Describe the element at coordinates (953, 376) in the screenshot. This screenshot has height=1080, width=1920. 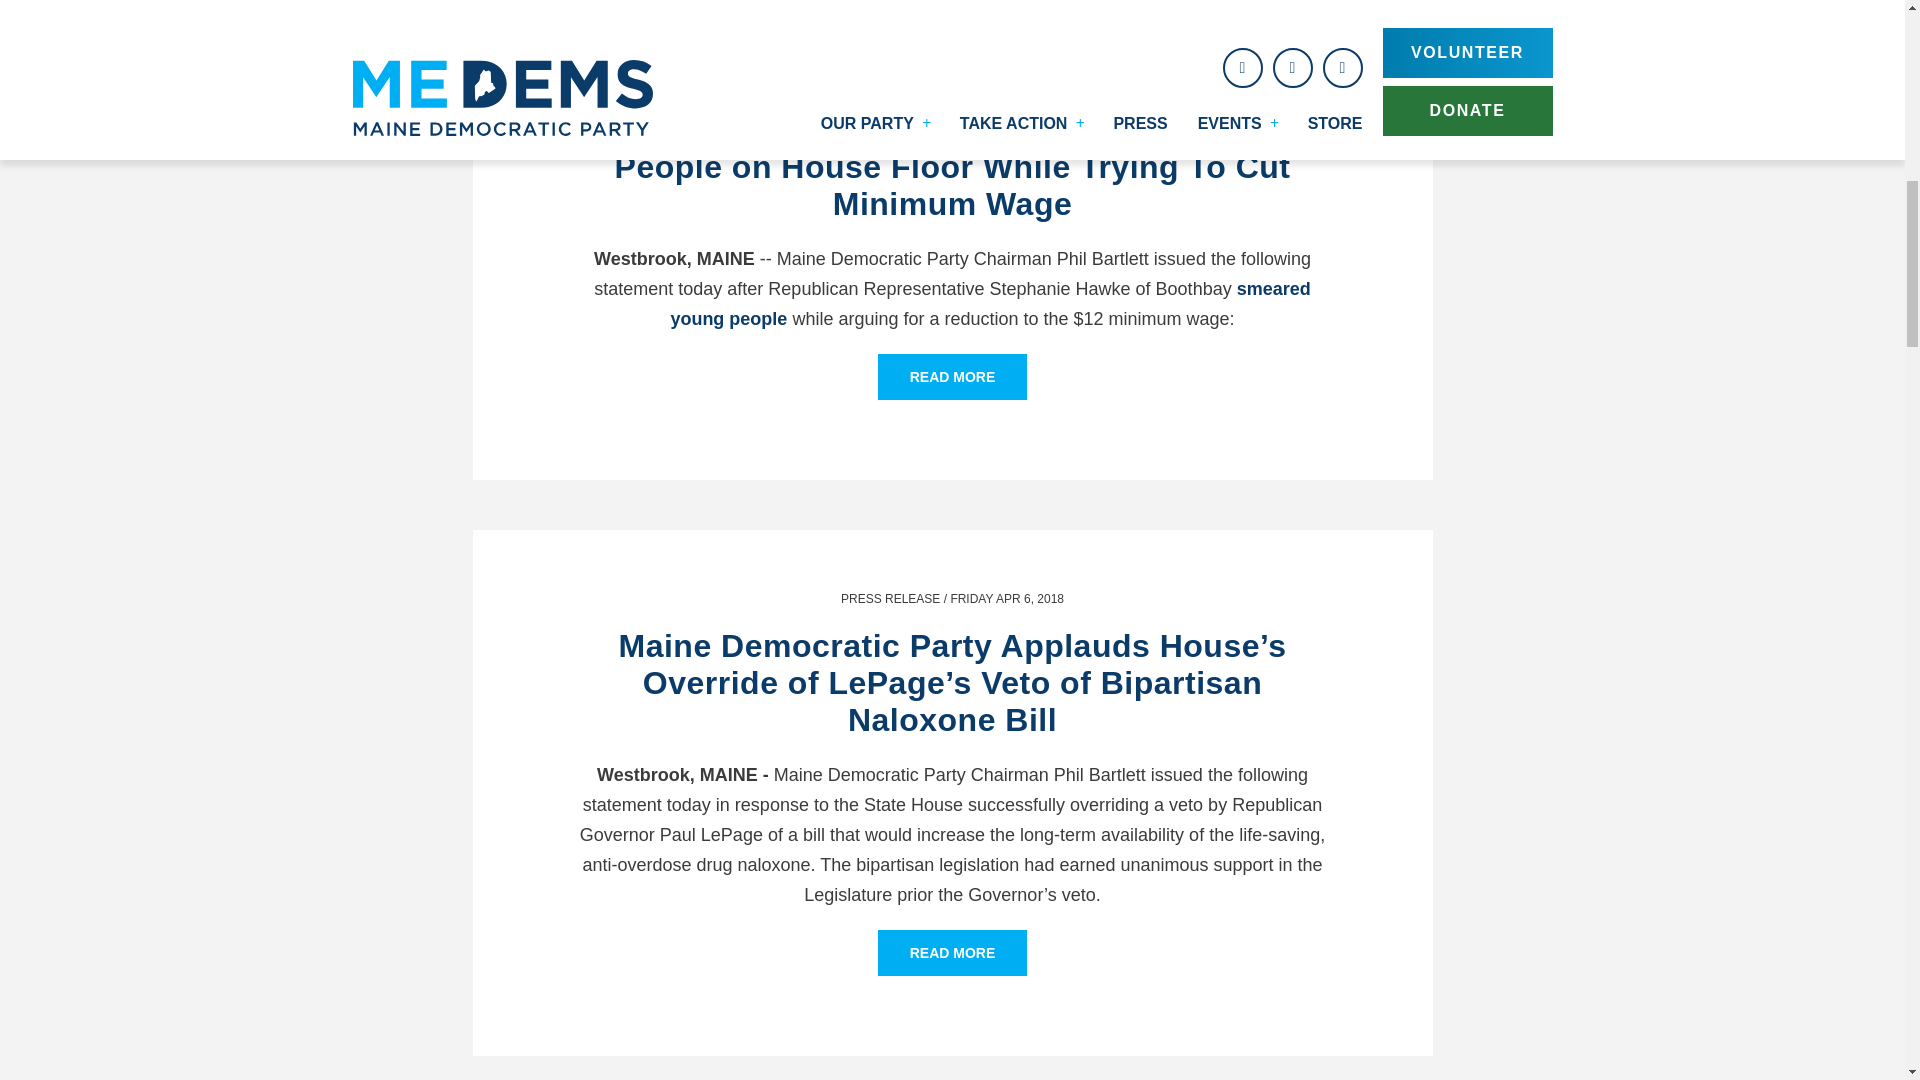
I see `READ MORE` at that location.